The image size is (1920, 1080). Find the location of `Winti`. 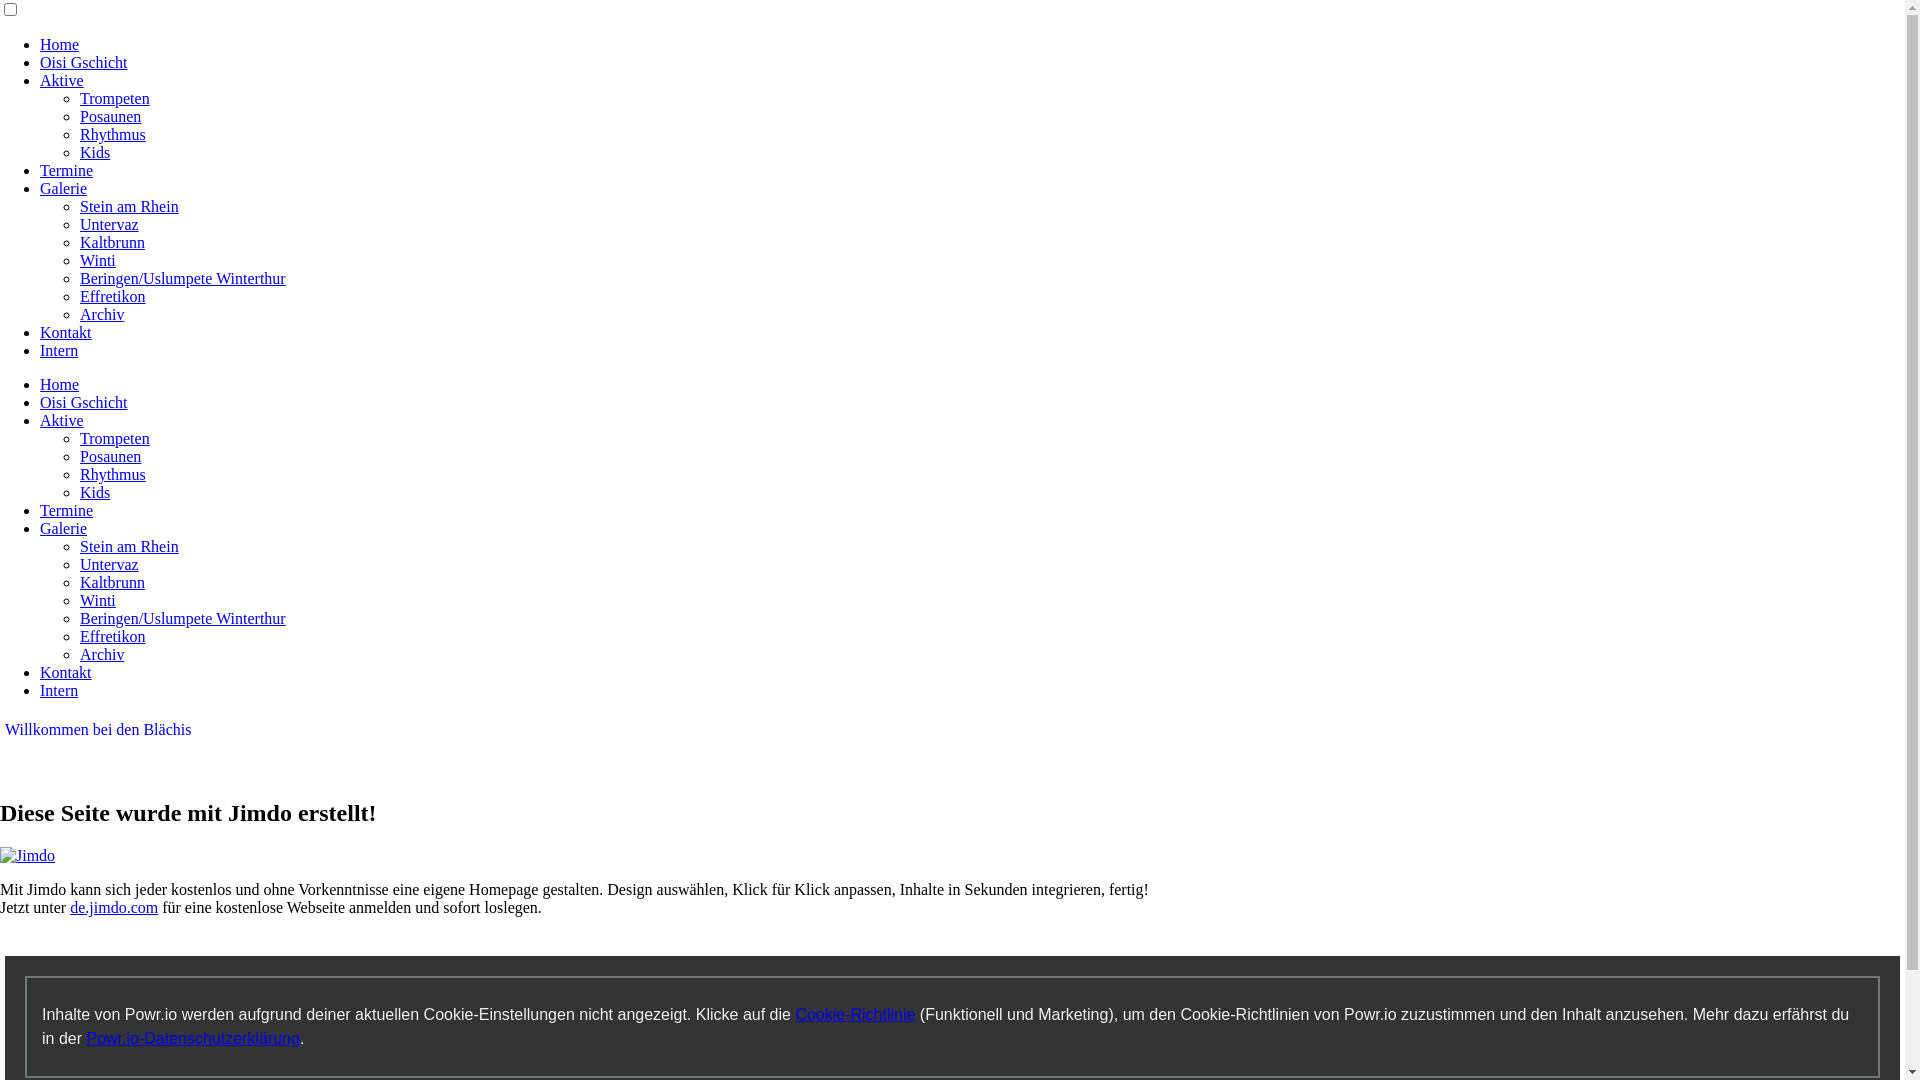

Winti is located at coordinates (98, 260).